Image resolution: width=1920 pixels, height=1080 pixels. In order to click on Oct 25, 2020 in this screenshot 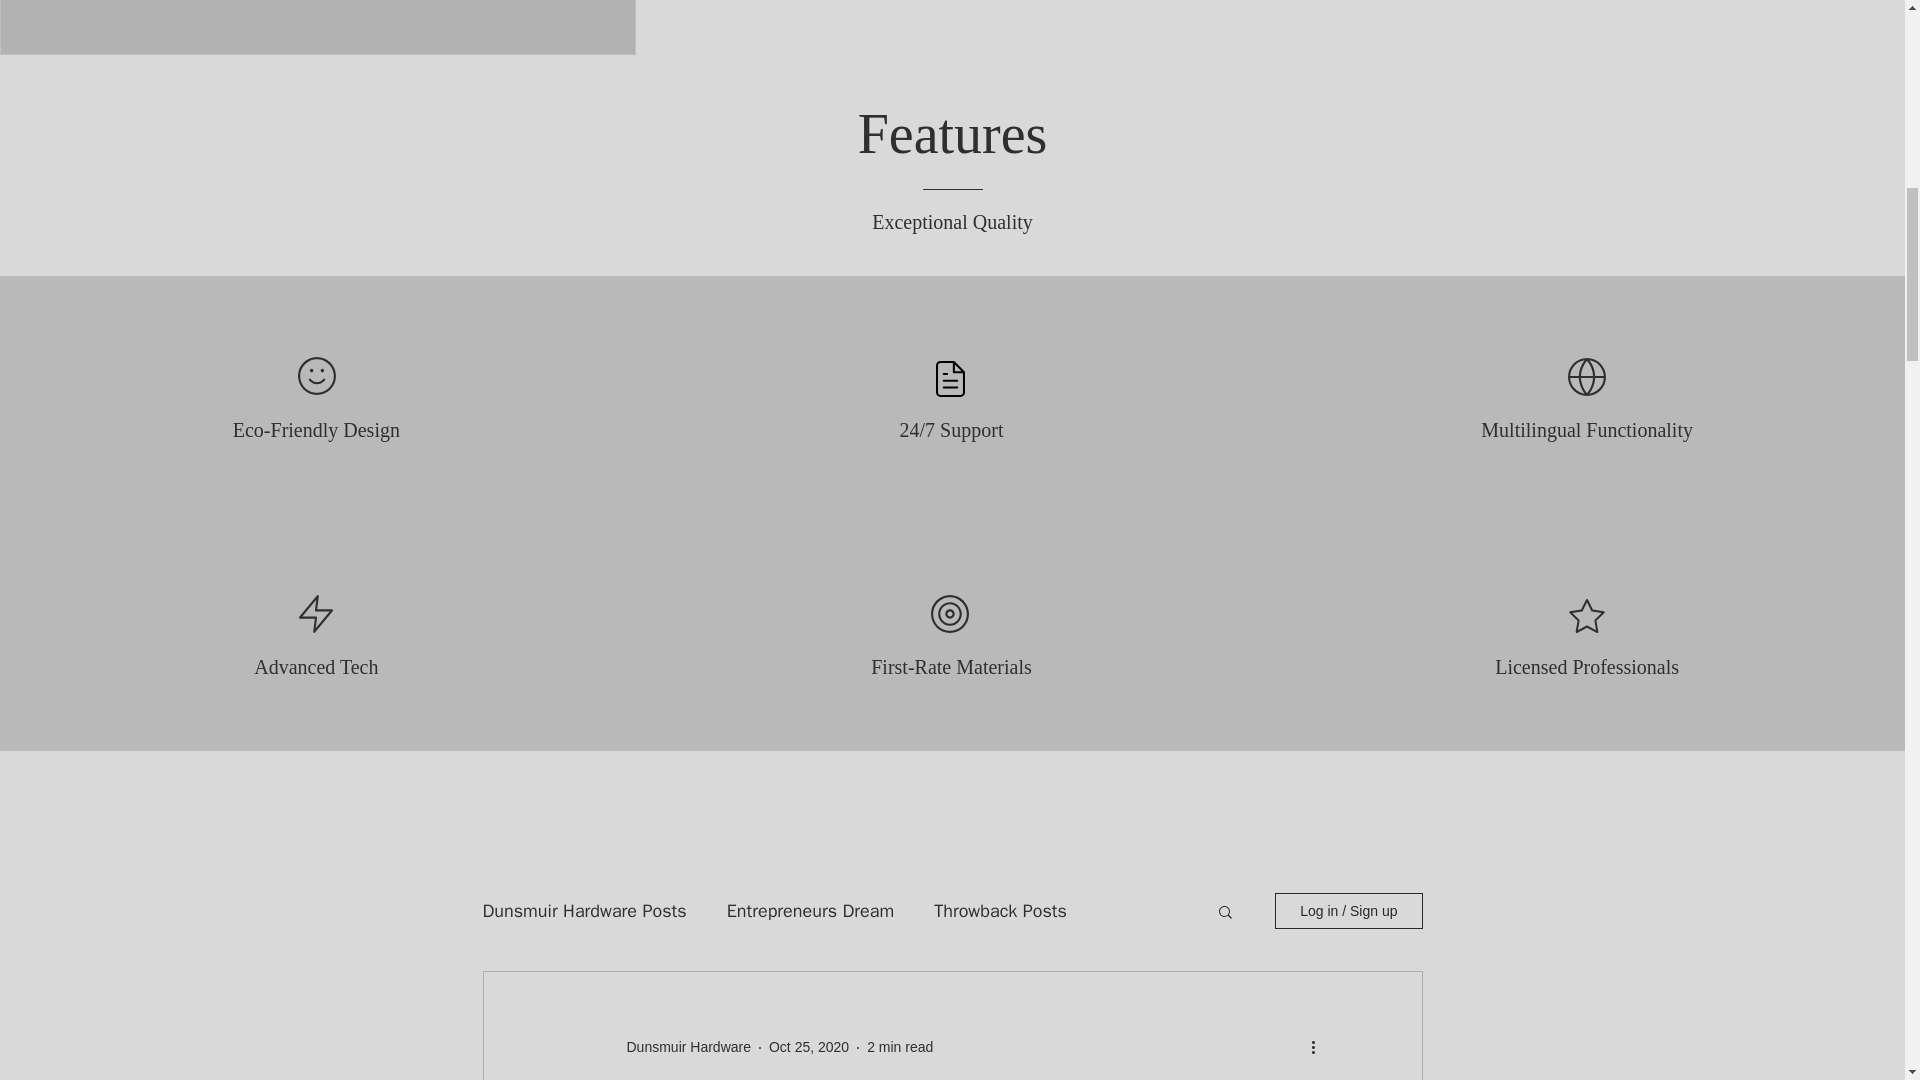, I will do `click(808, 1046)`.